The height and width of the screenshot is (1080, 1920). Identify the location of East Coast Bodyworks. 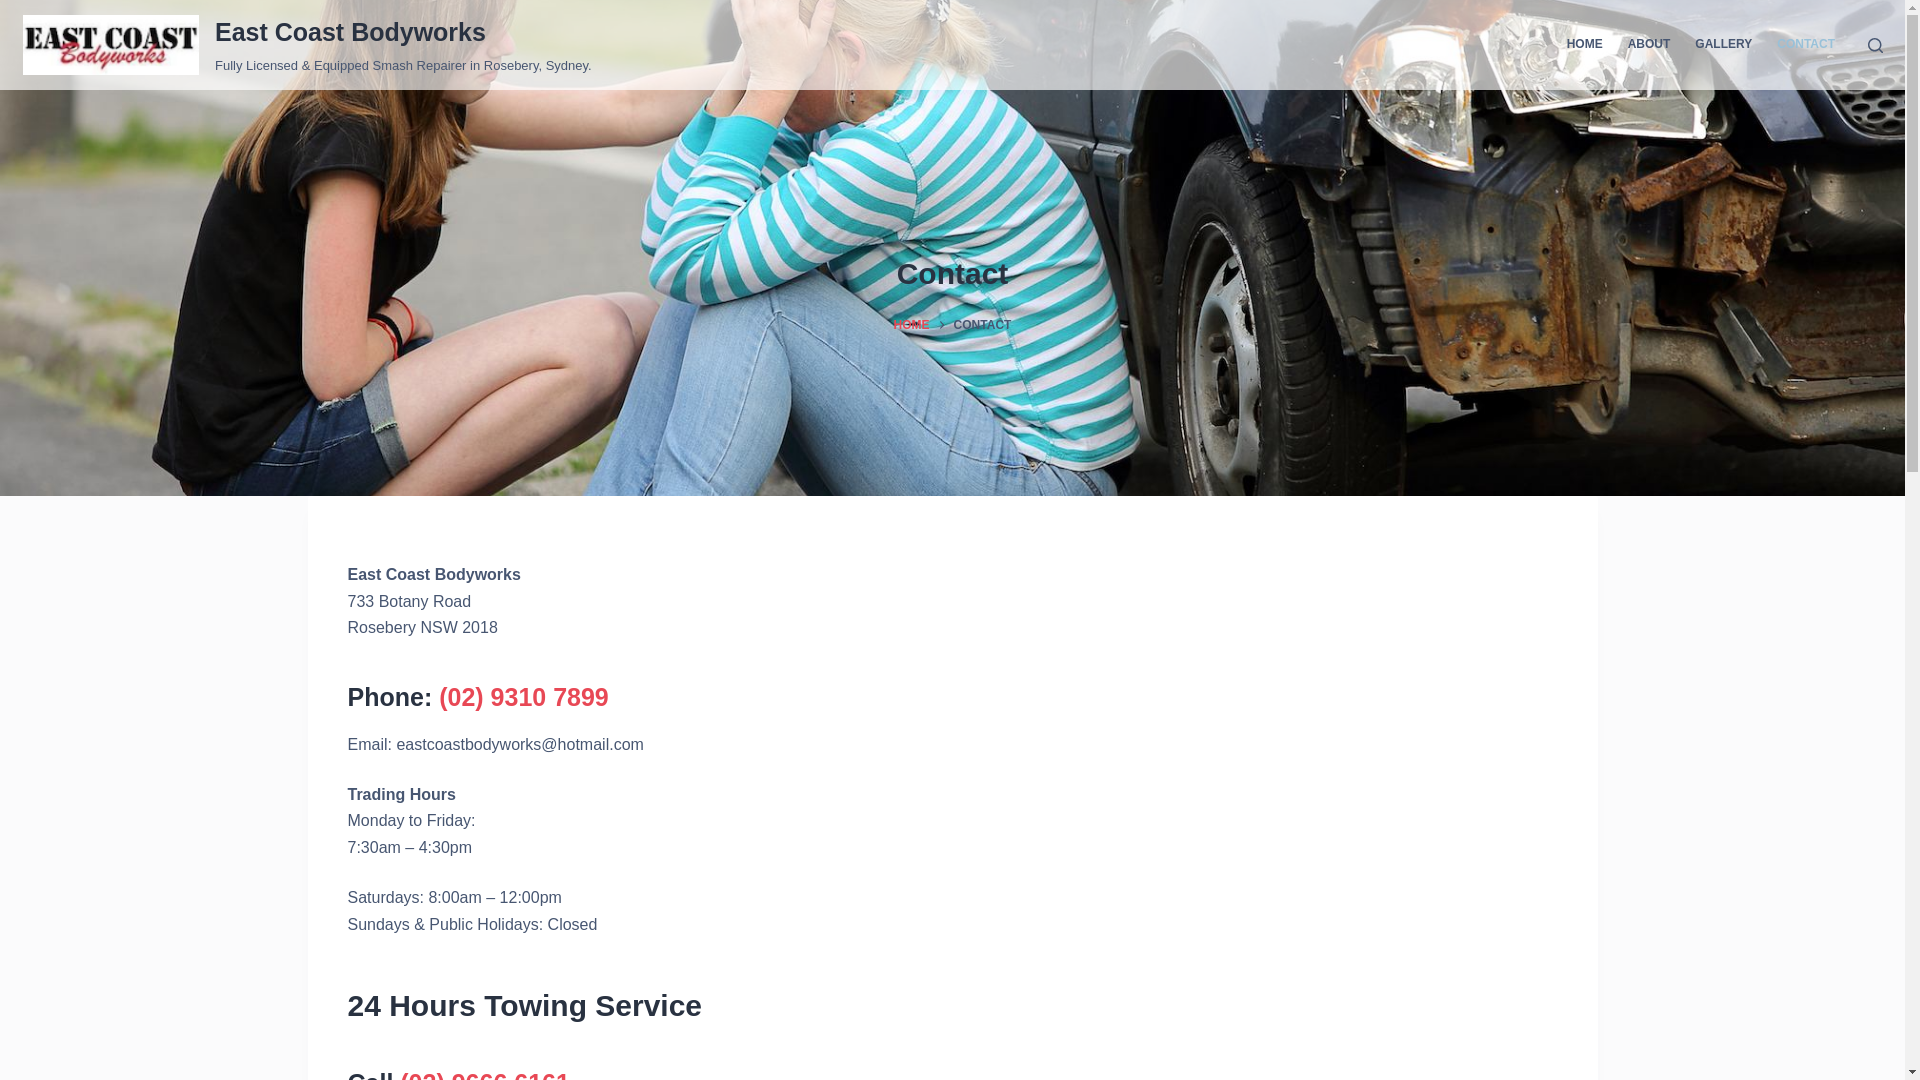
(350, 32).